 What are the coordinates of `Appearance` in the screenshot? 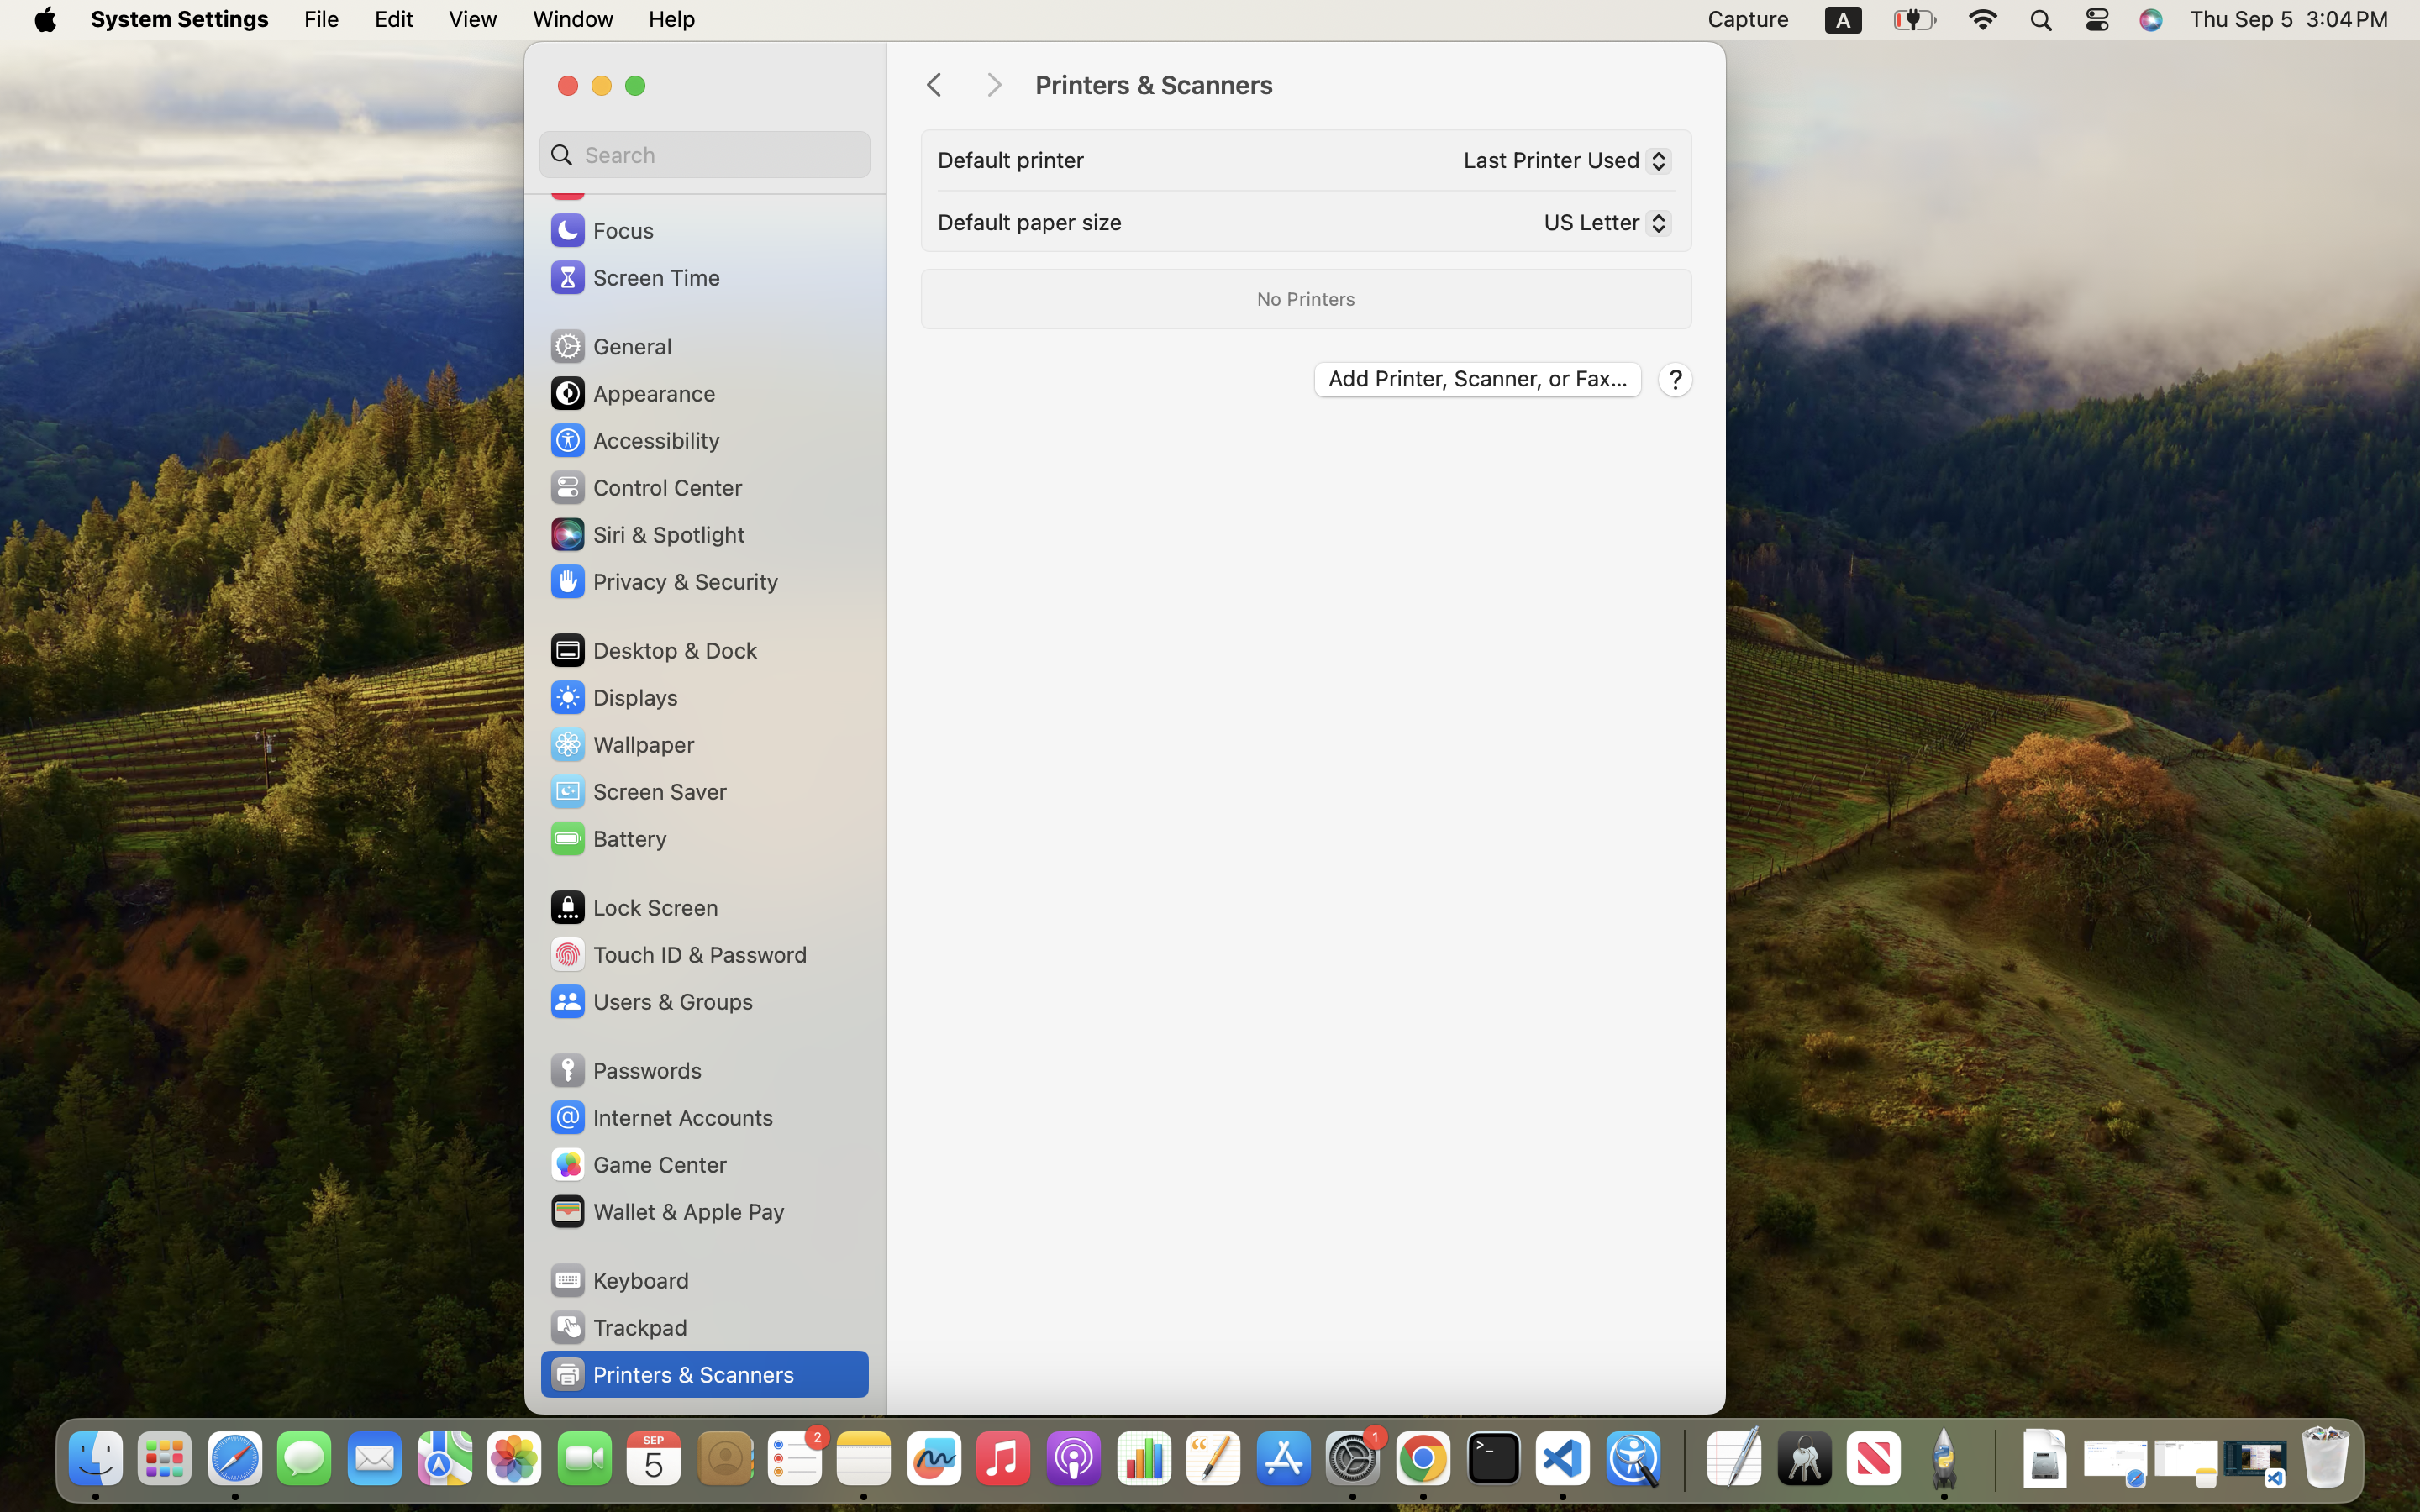 It's located at (632, 393).